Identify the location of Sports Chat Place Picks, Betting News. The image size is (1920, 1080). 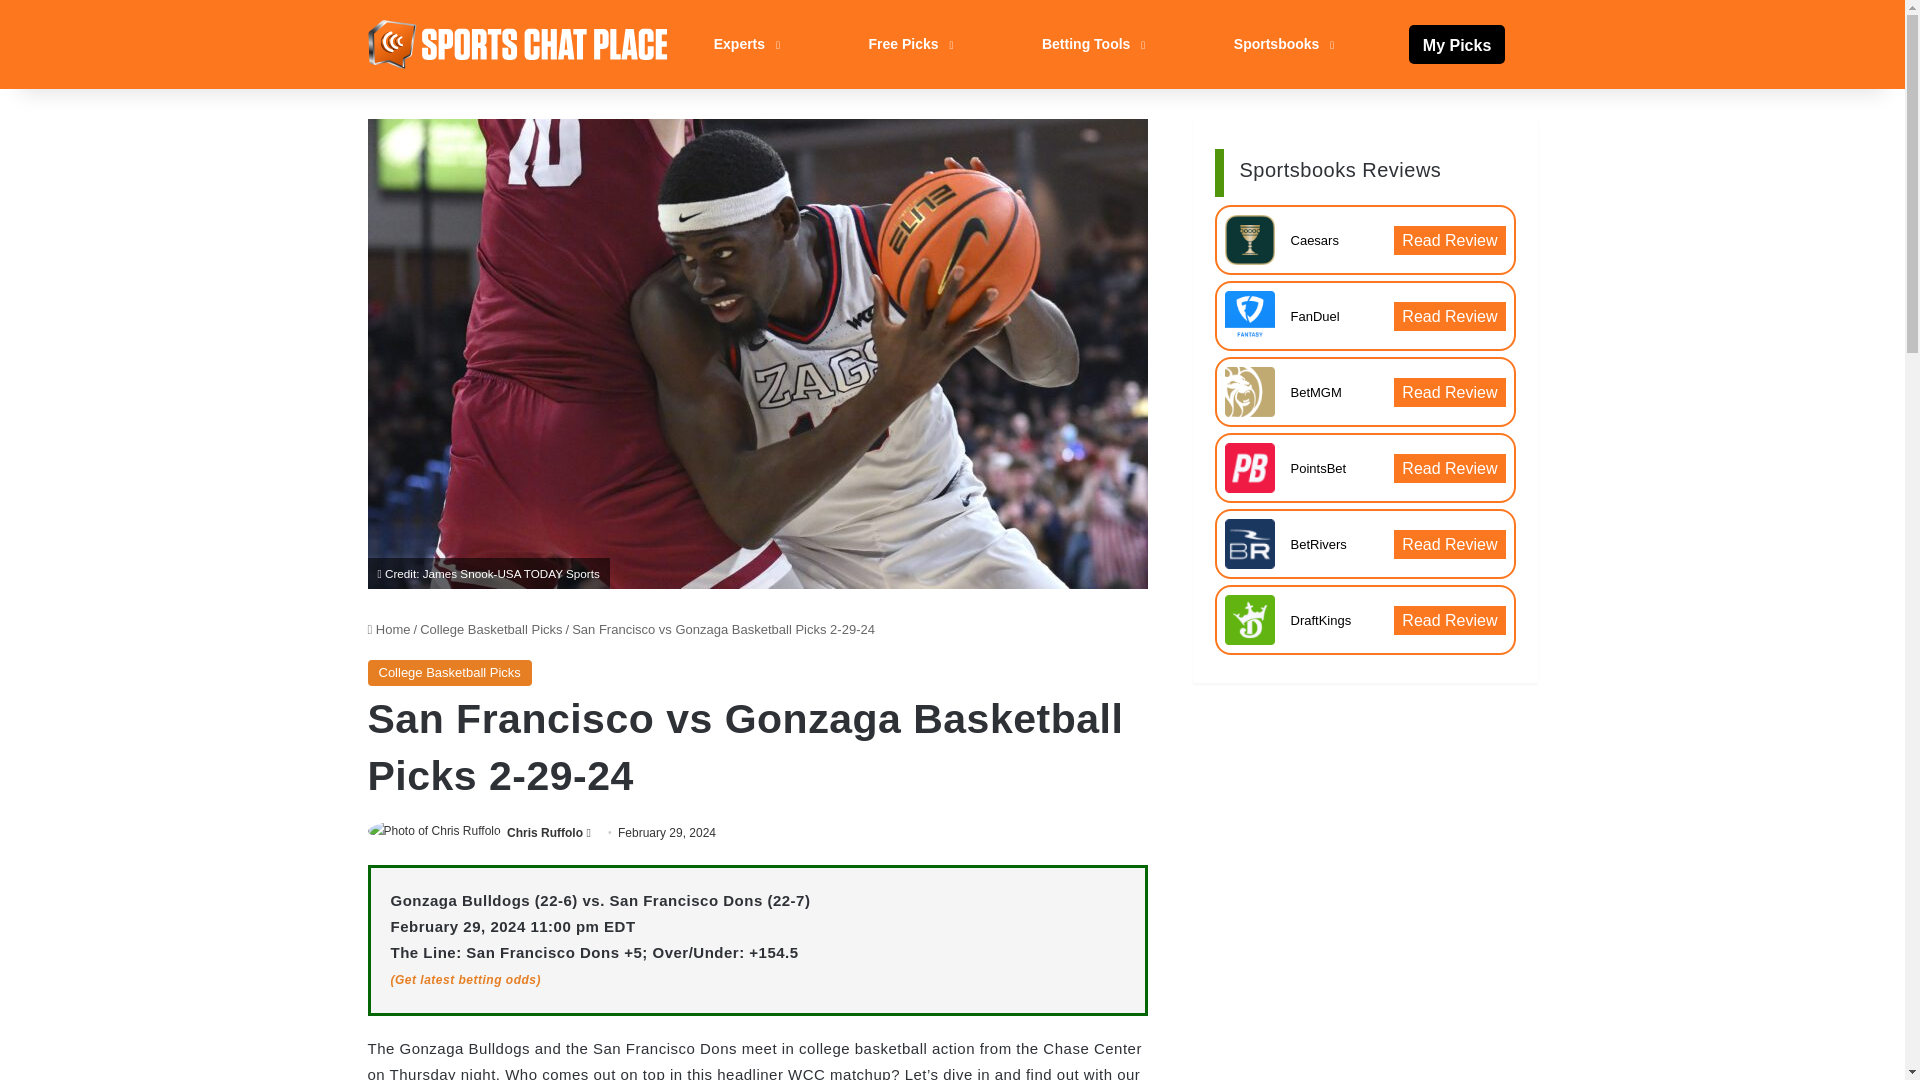
(518, 44).